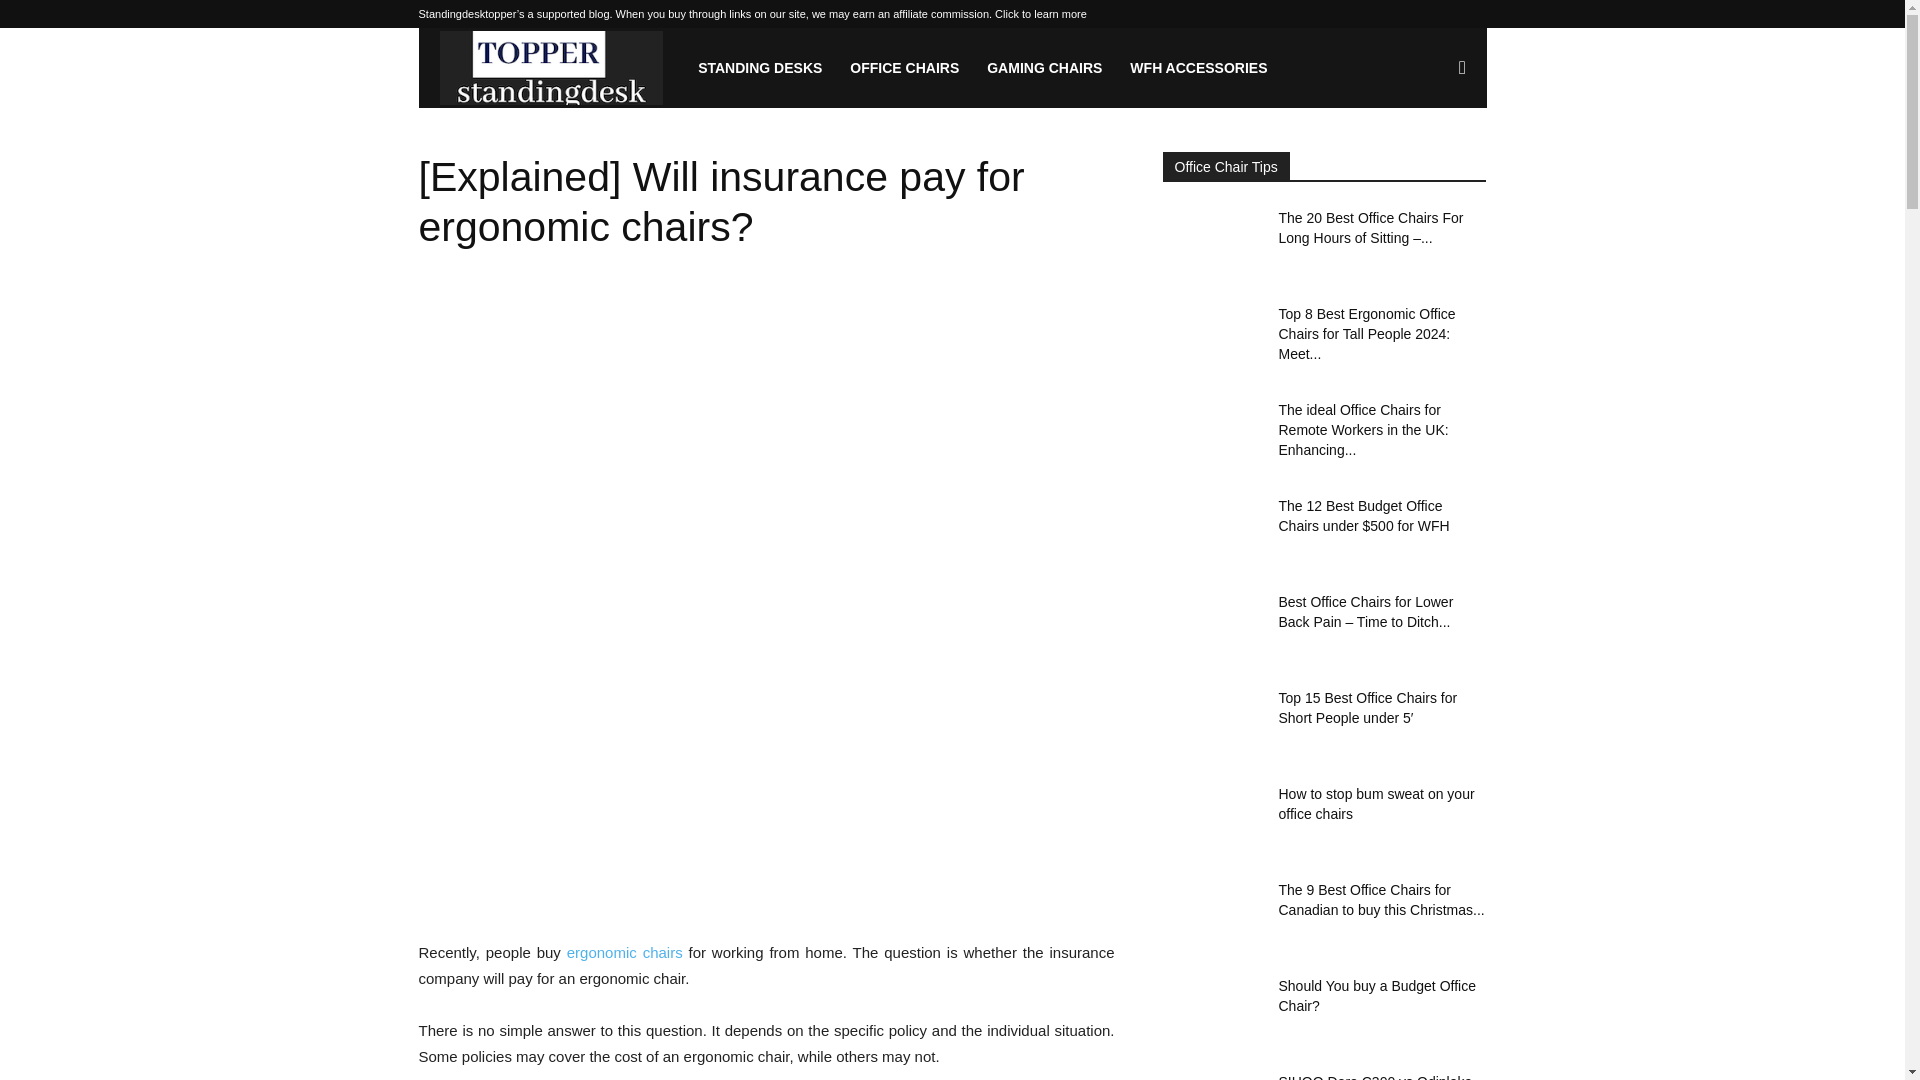  Describe the element at coordinates (904, 68) in the screenshot. I see `OFFICE CHAIRS` at that location.